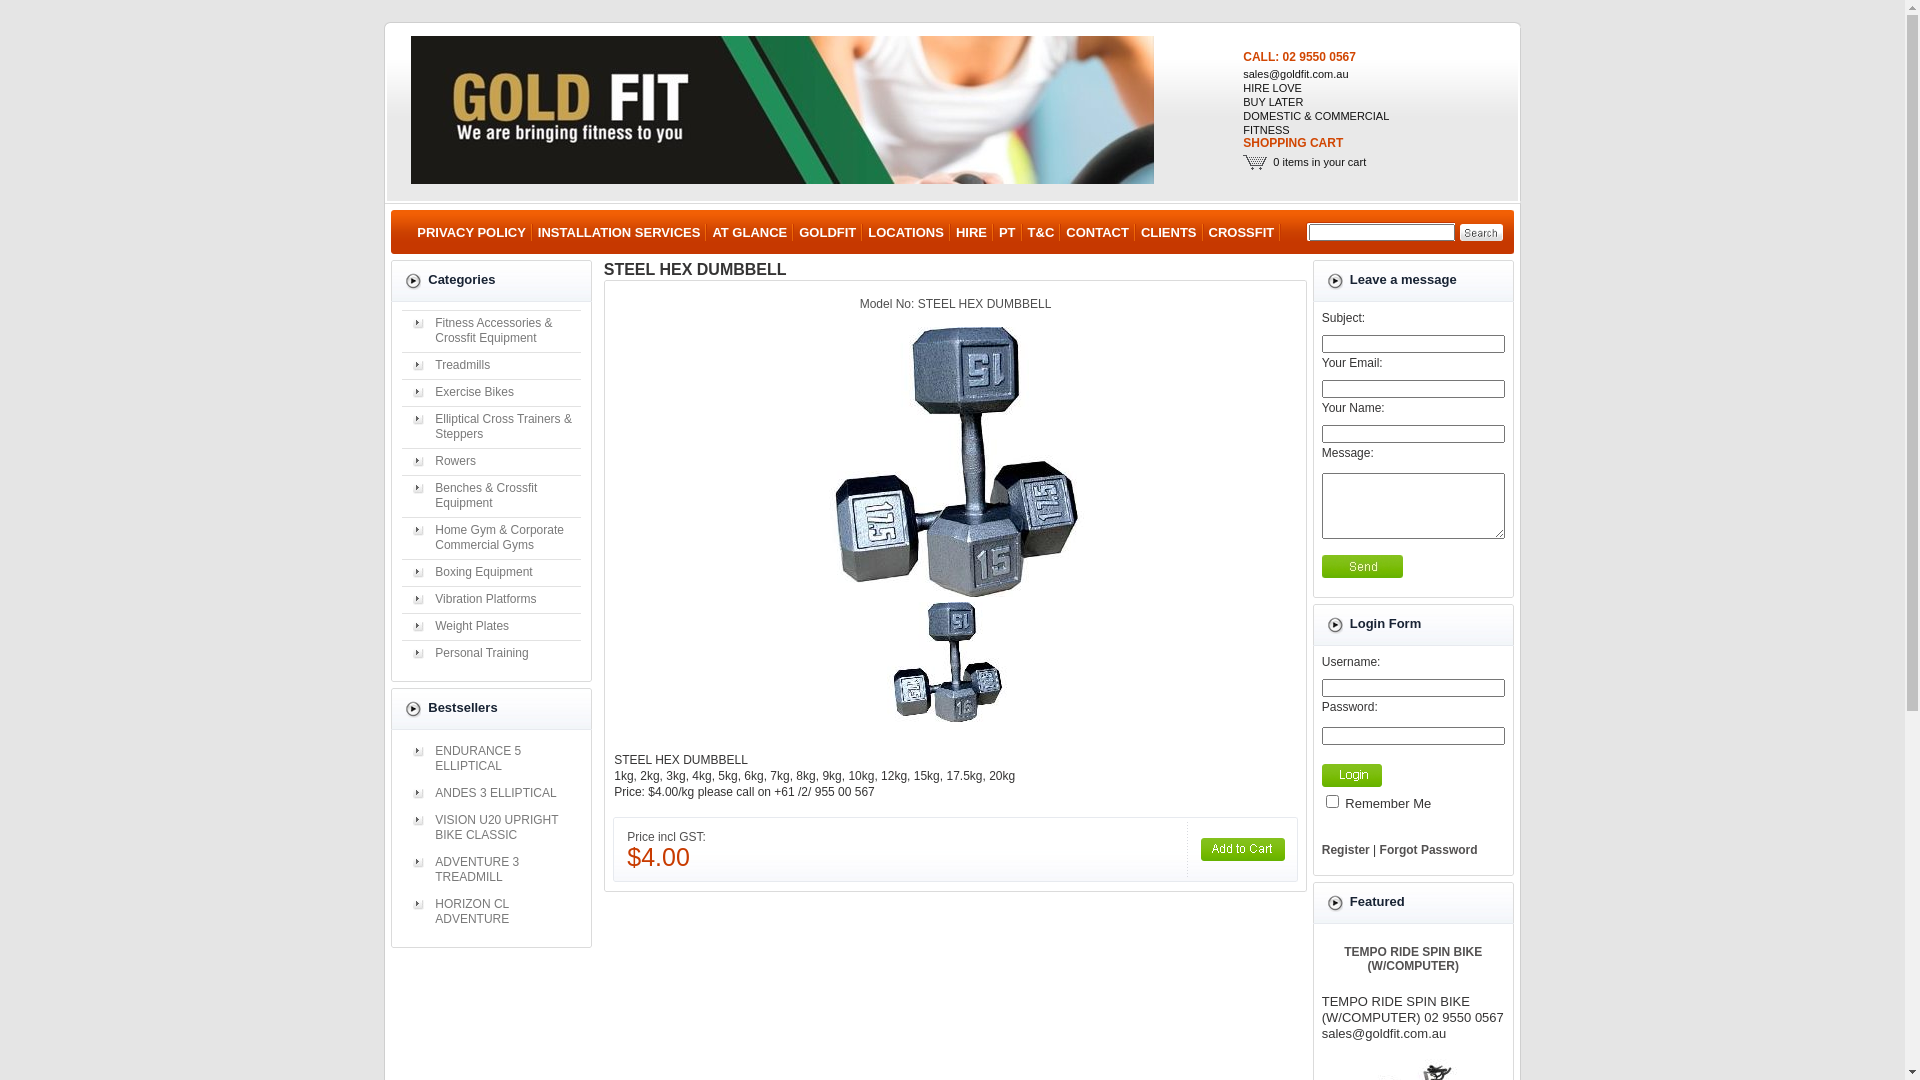  Describe the element at coordinates (492, 599) in the screenshot. I see `Vibration Platforms` at that location.